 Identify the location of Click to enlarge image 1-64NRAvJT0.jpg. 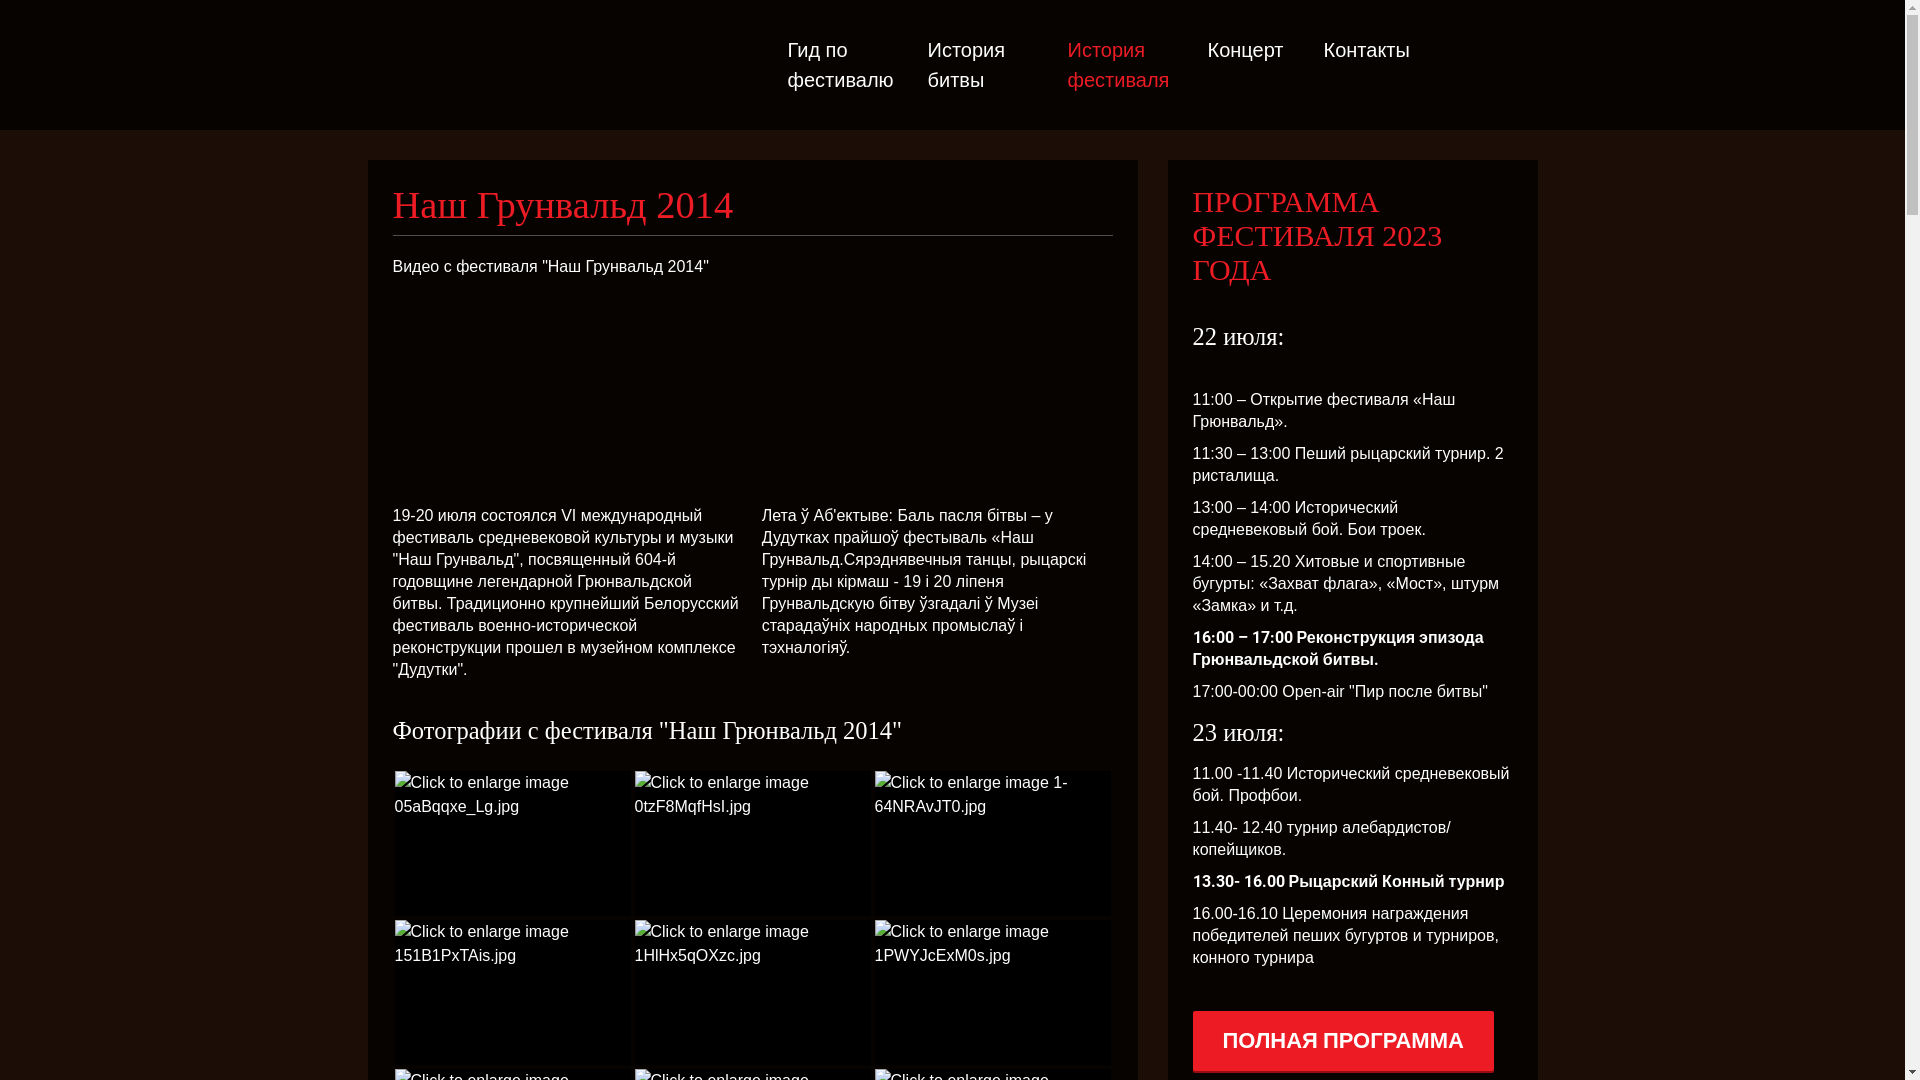
(992, 844).